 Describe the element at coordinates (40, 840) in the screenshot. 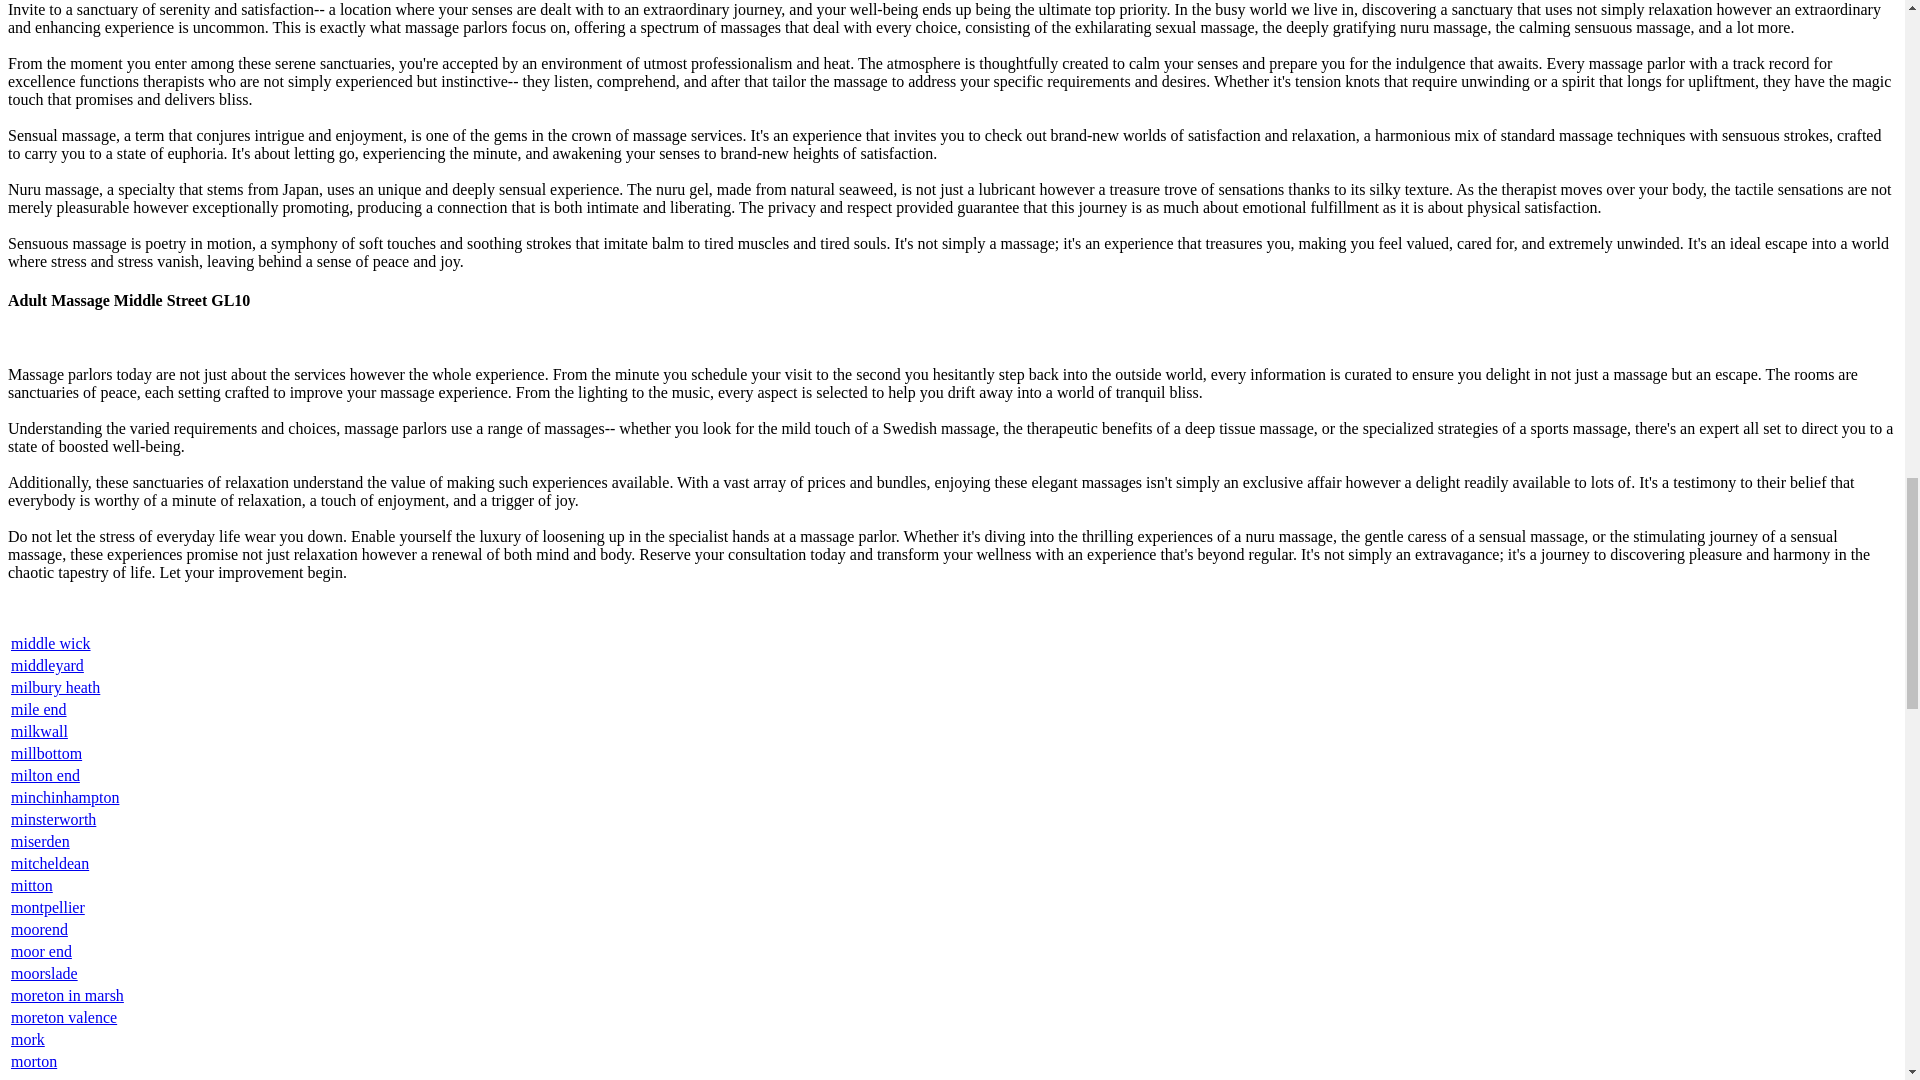

I see `miserden` at that location.